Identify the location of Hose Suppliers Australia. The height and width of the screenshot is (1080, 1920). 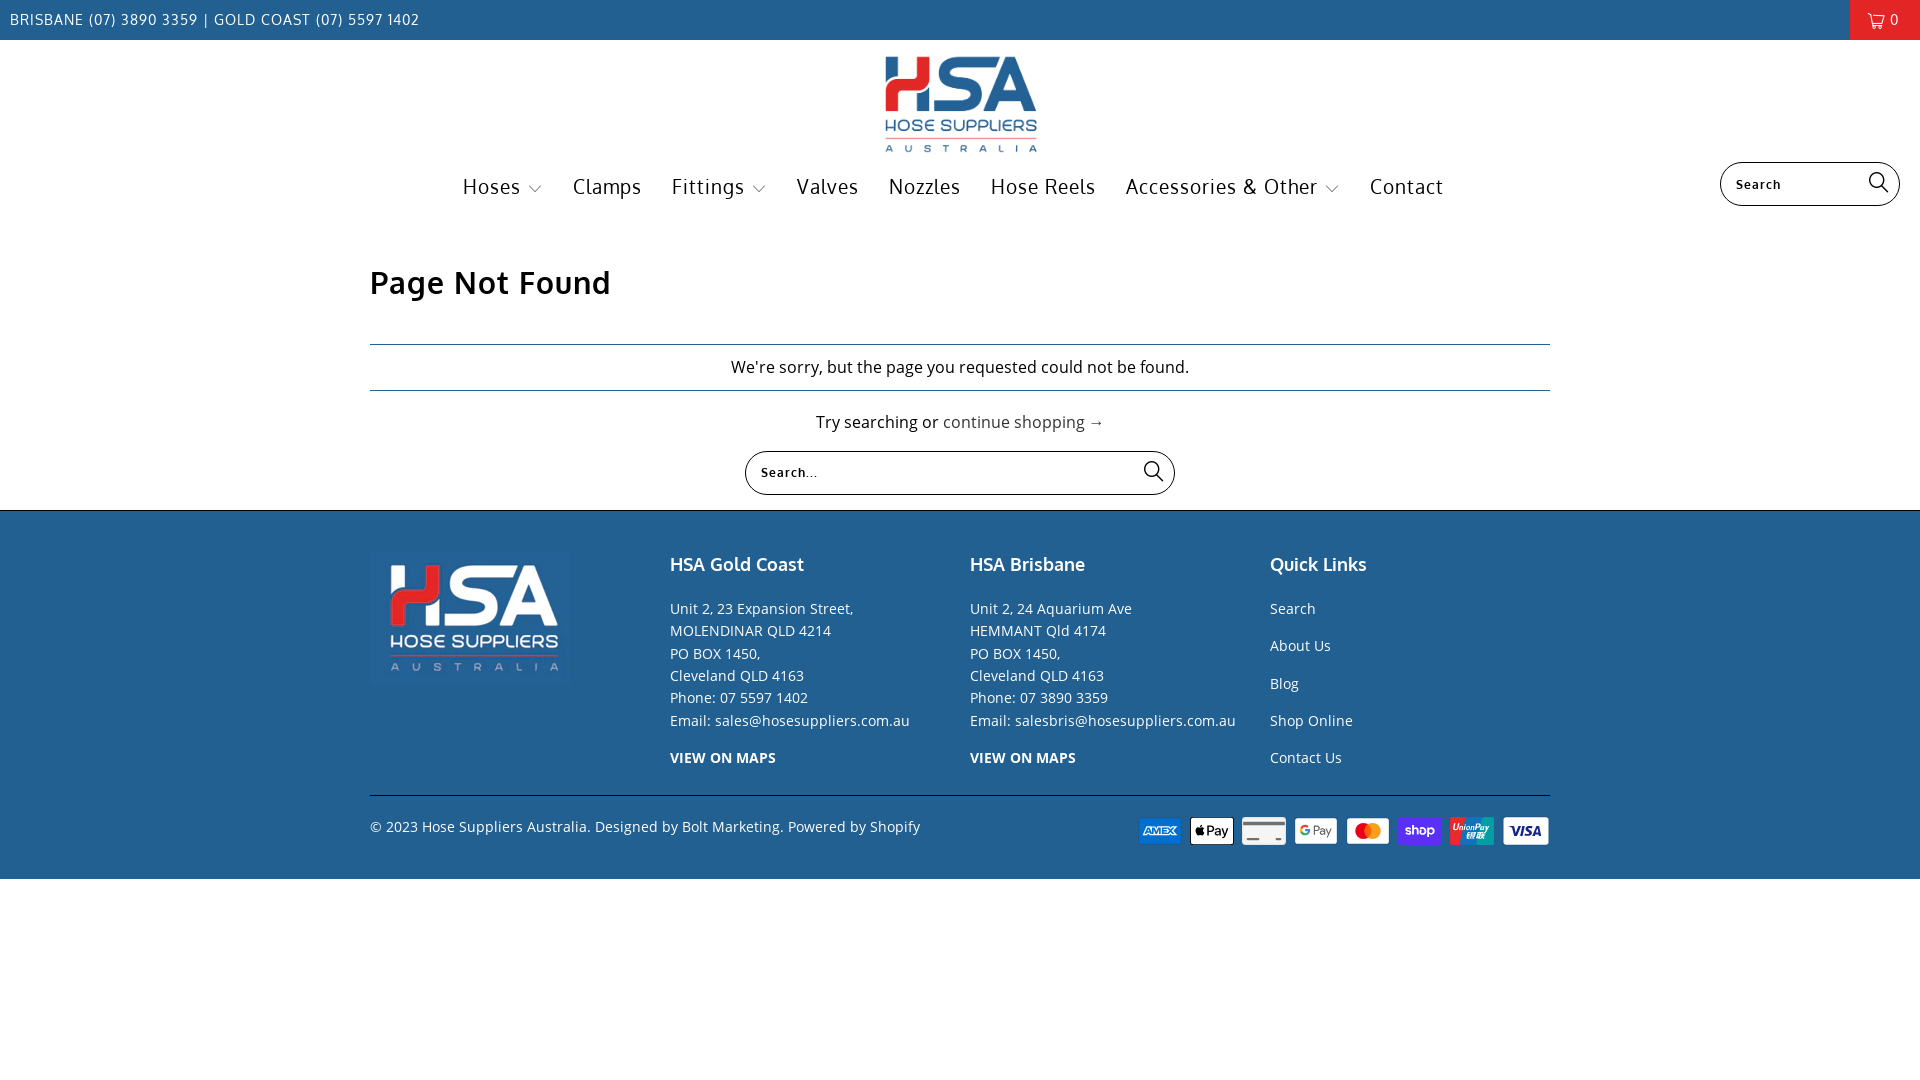
(960, 106).